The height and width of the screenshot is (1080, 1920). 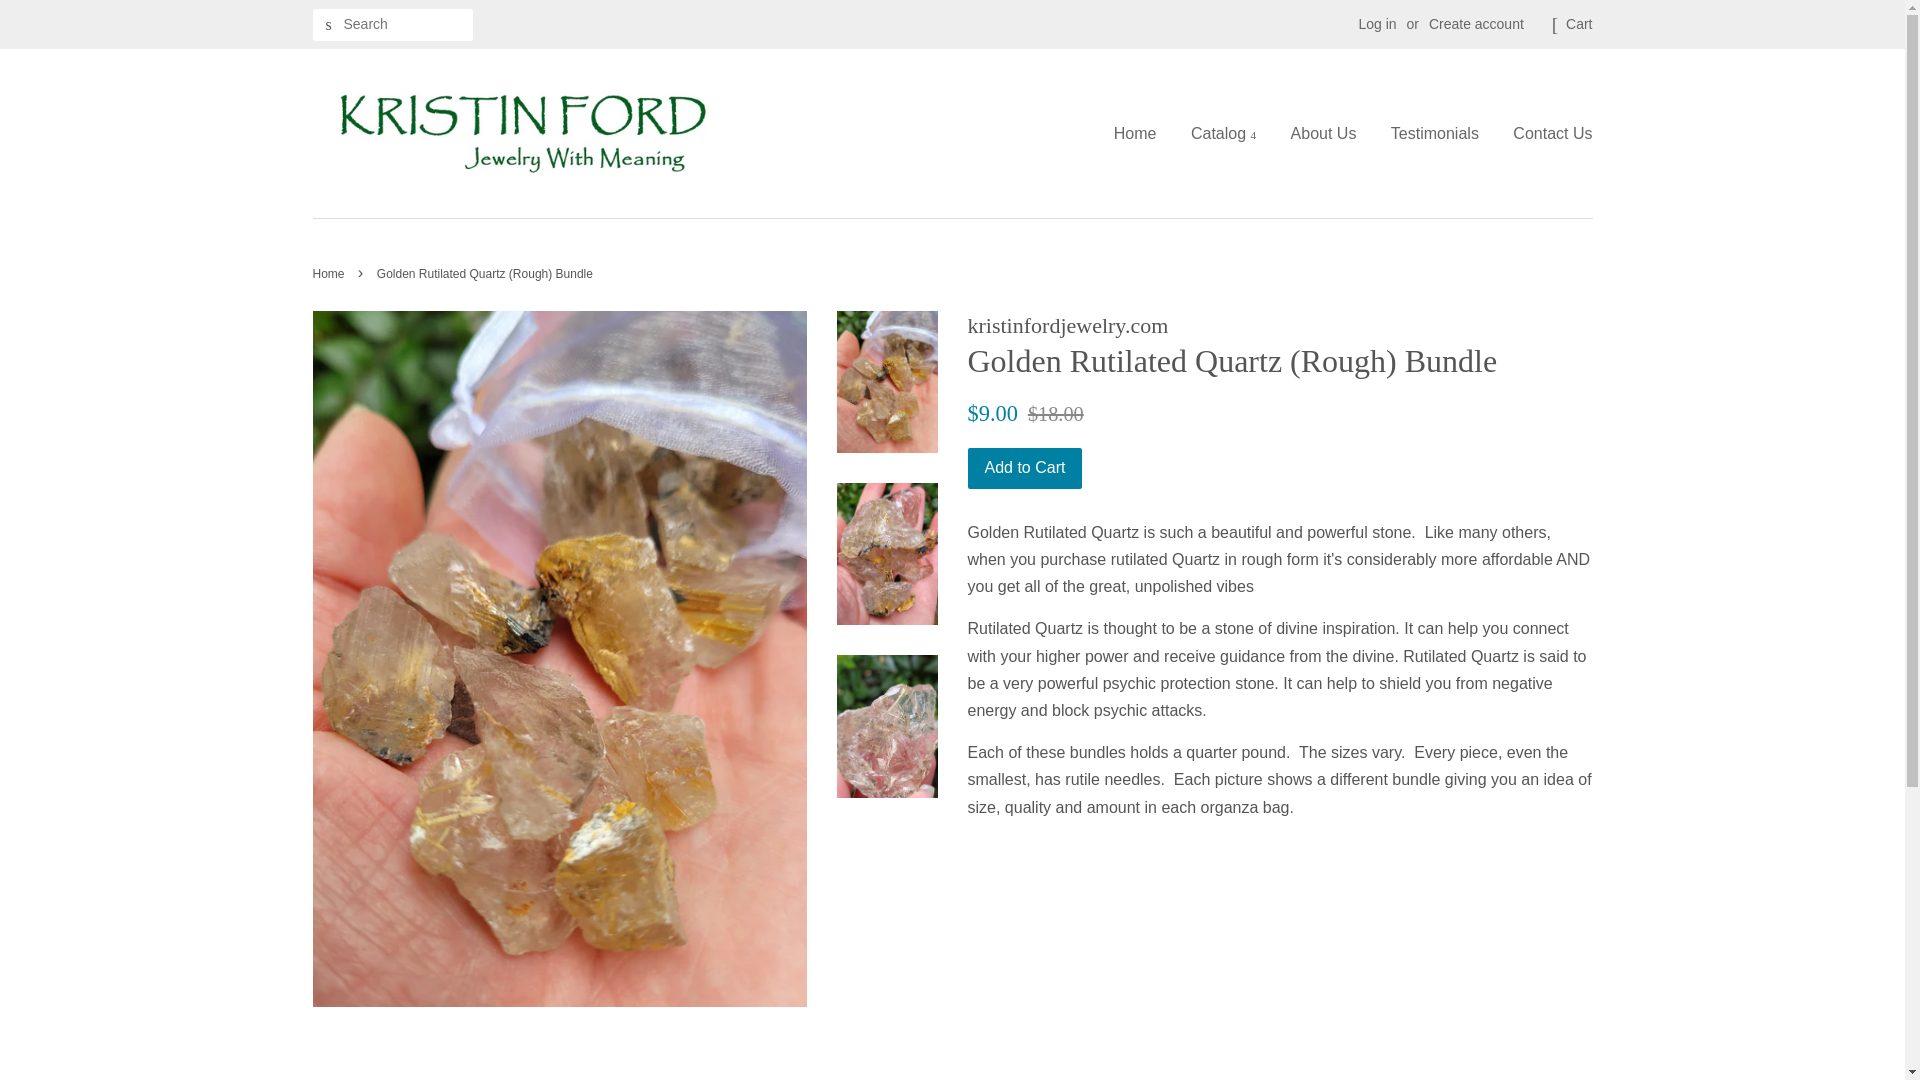 What do you see at coordinates (1434, 133) in the screenshot?
I see `Testimonials` at bounding box center [1434, 133].